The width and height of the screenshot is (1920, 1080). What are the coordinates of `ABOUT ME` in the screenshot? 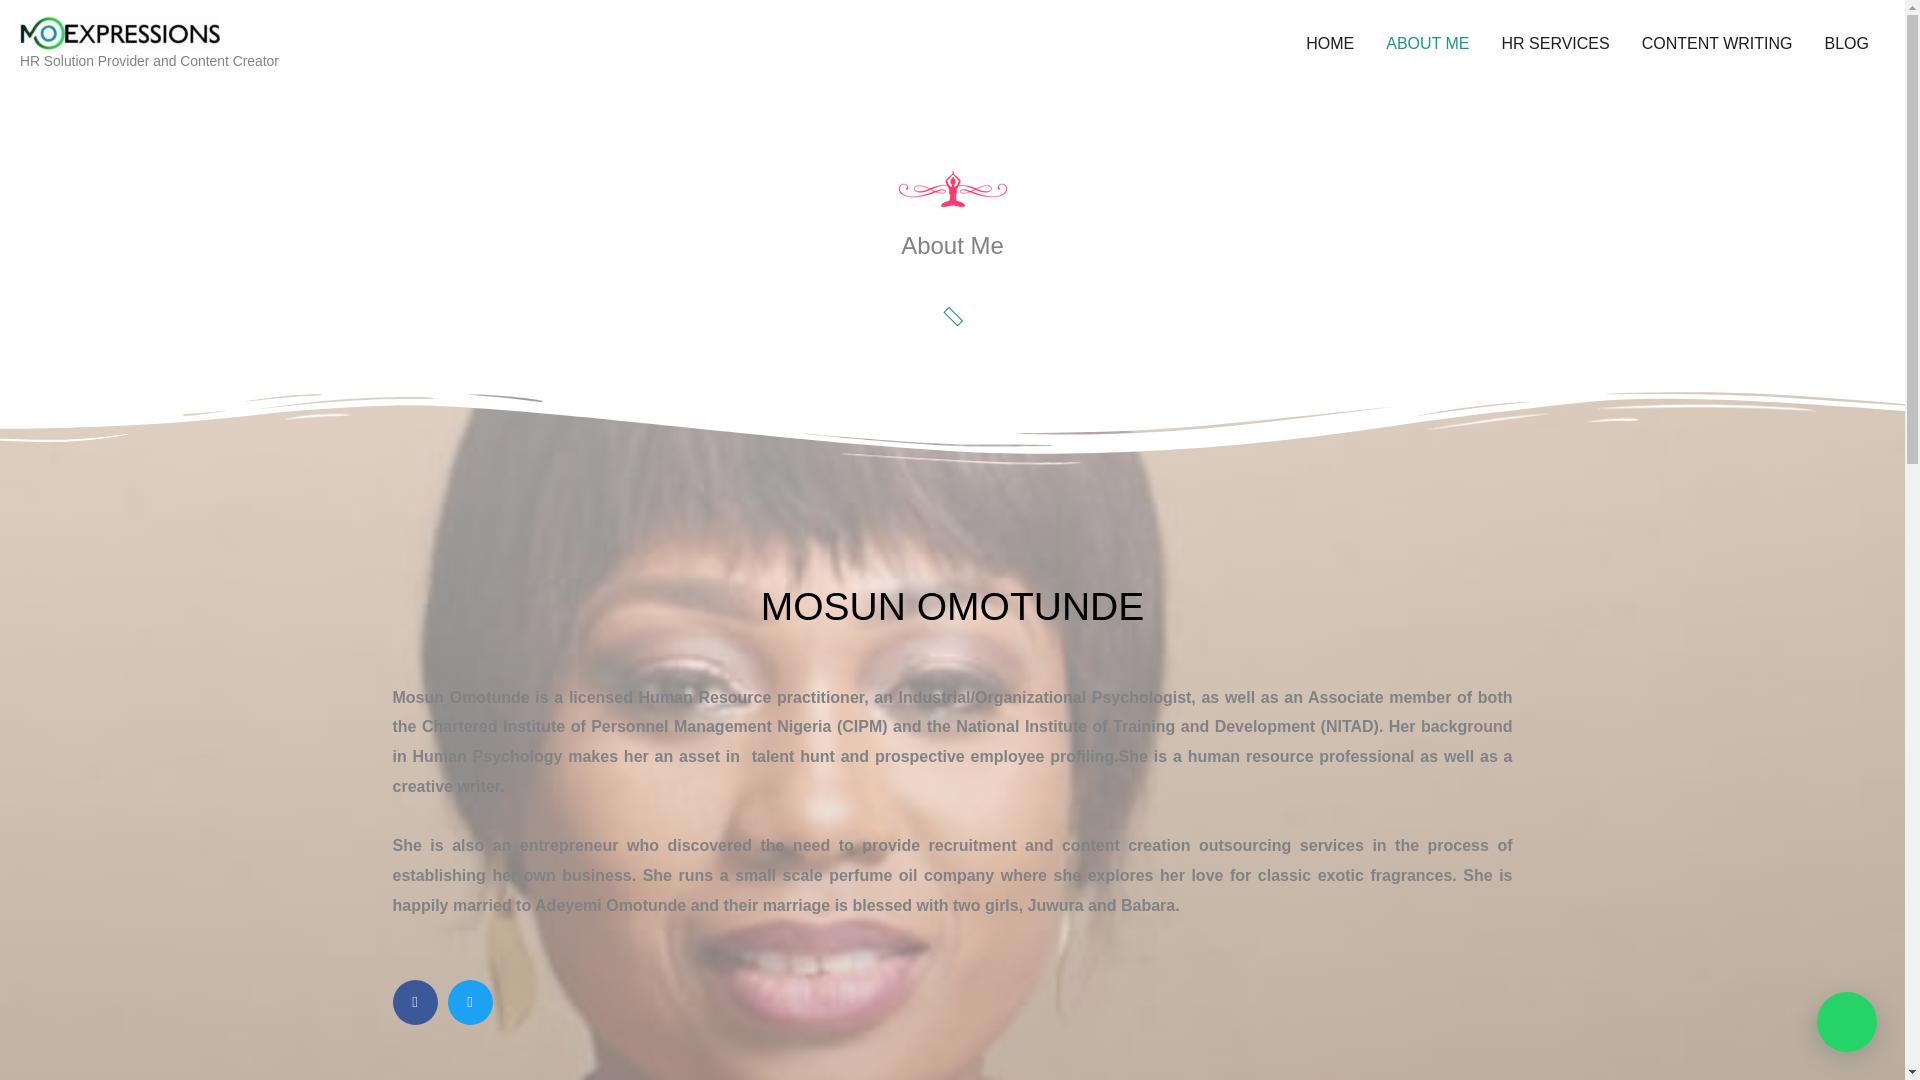 It's located at (1427, 43).